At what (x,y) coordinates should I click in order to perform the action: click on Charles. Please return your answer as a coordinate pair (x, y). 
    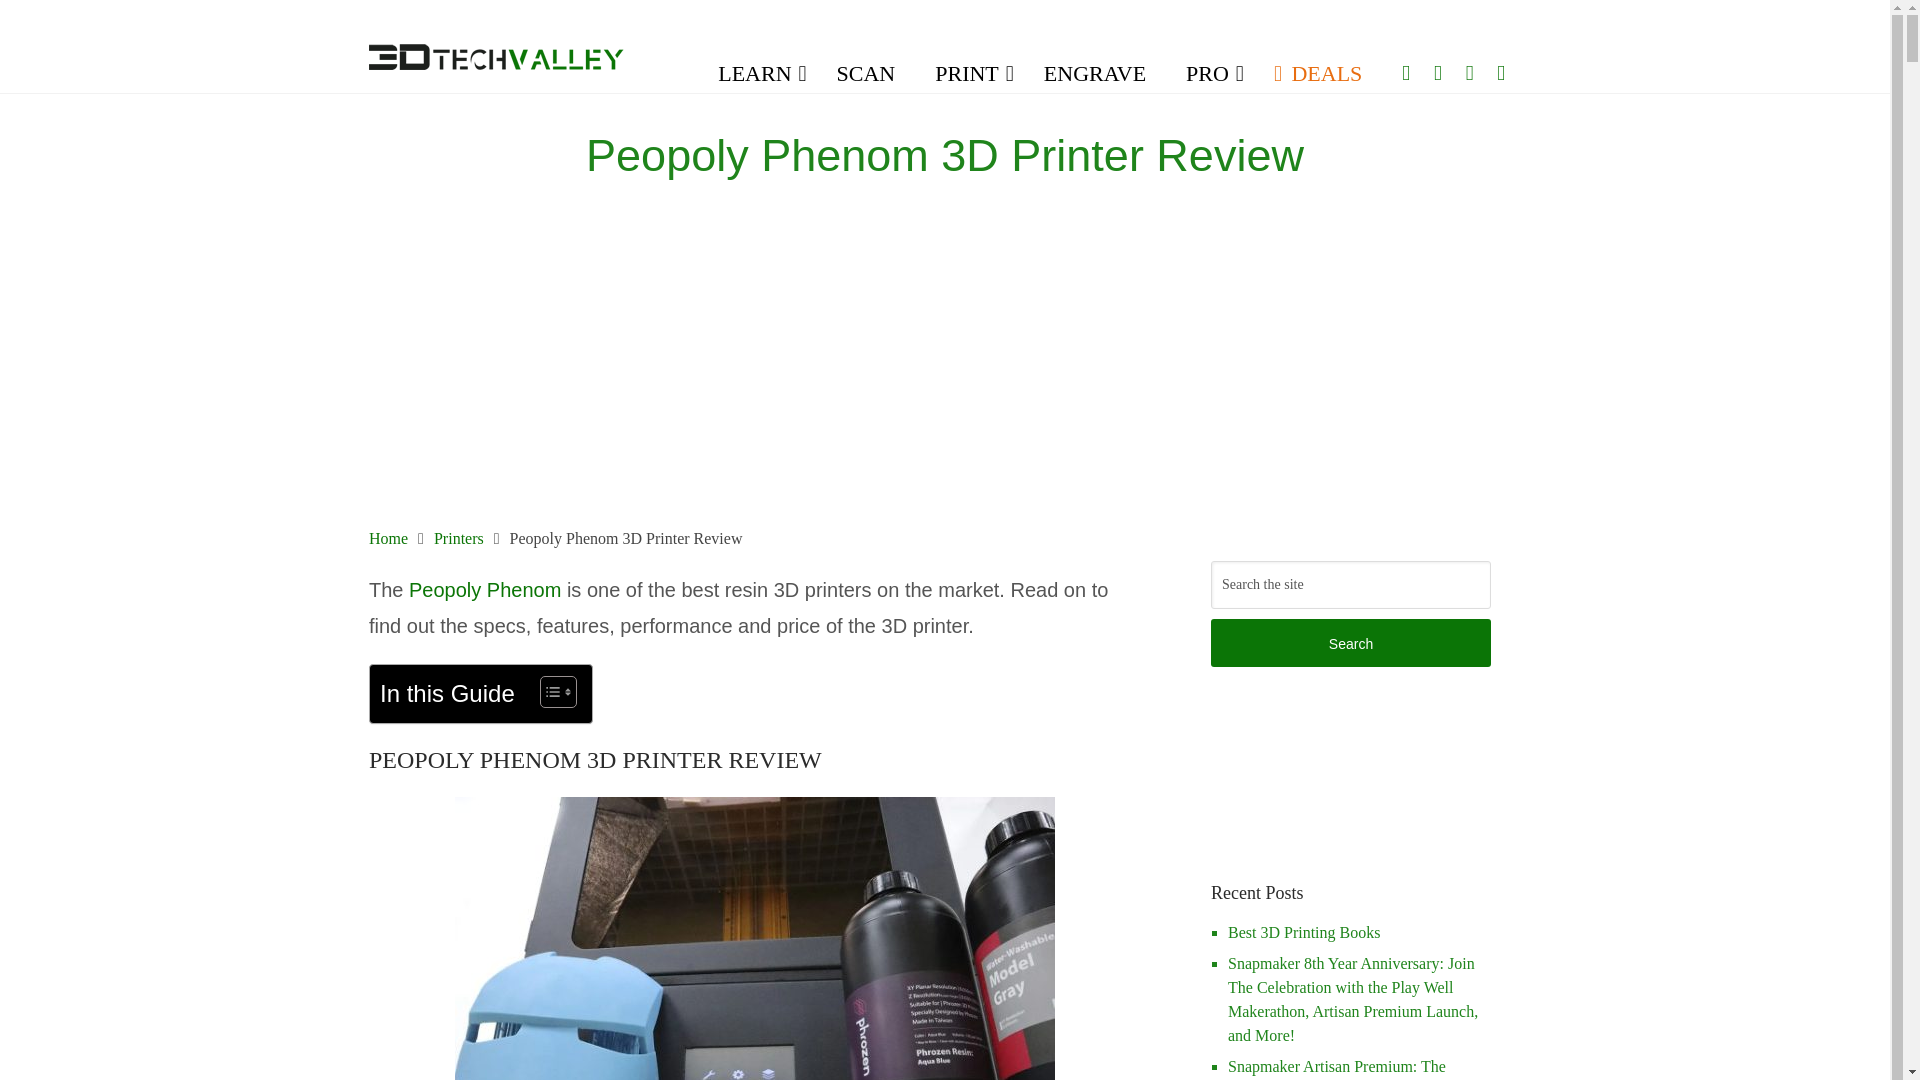
    Looking at the image, I should click on (840, 216).